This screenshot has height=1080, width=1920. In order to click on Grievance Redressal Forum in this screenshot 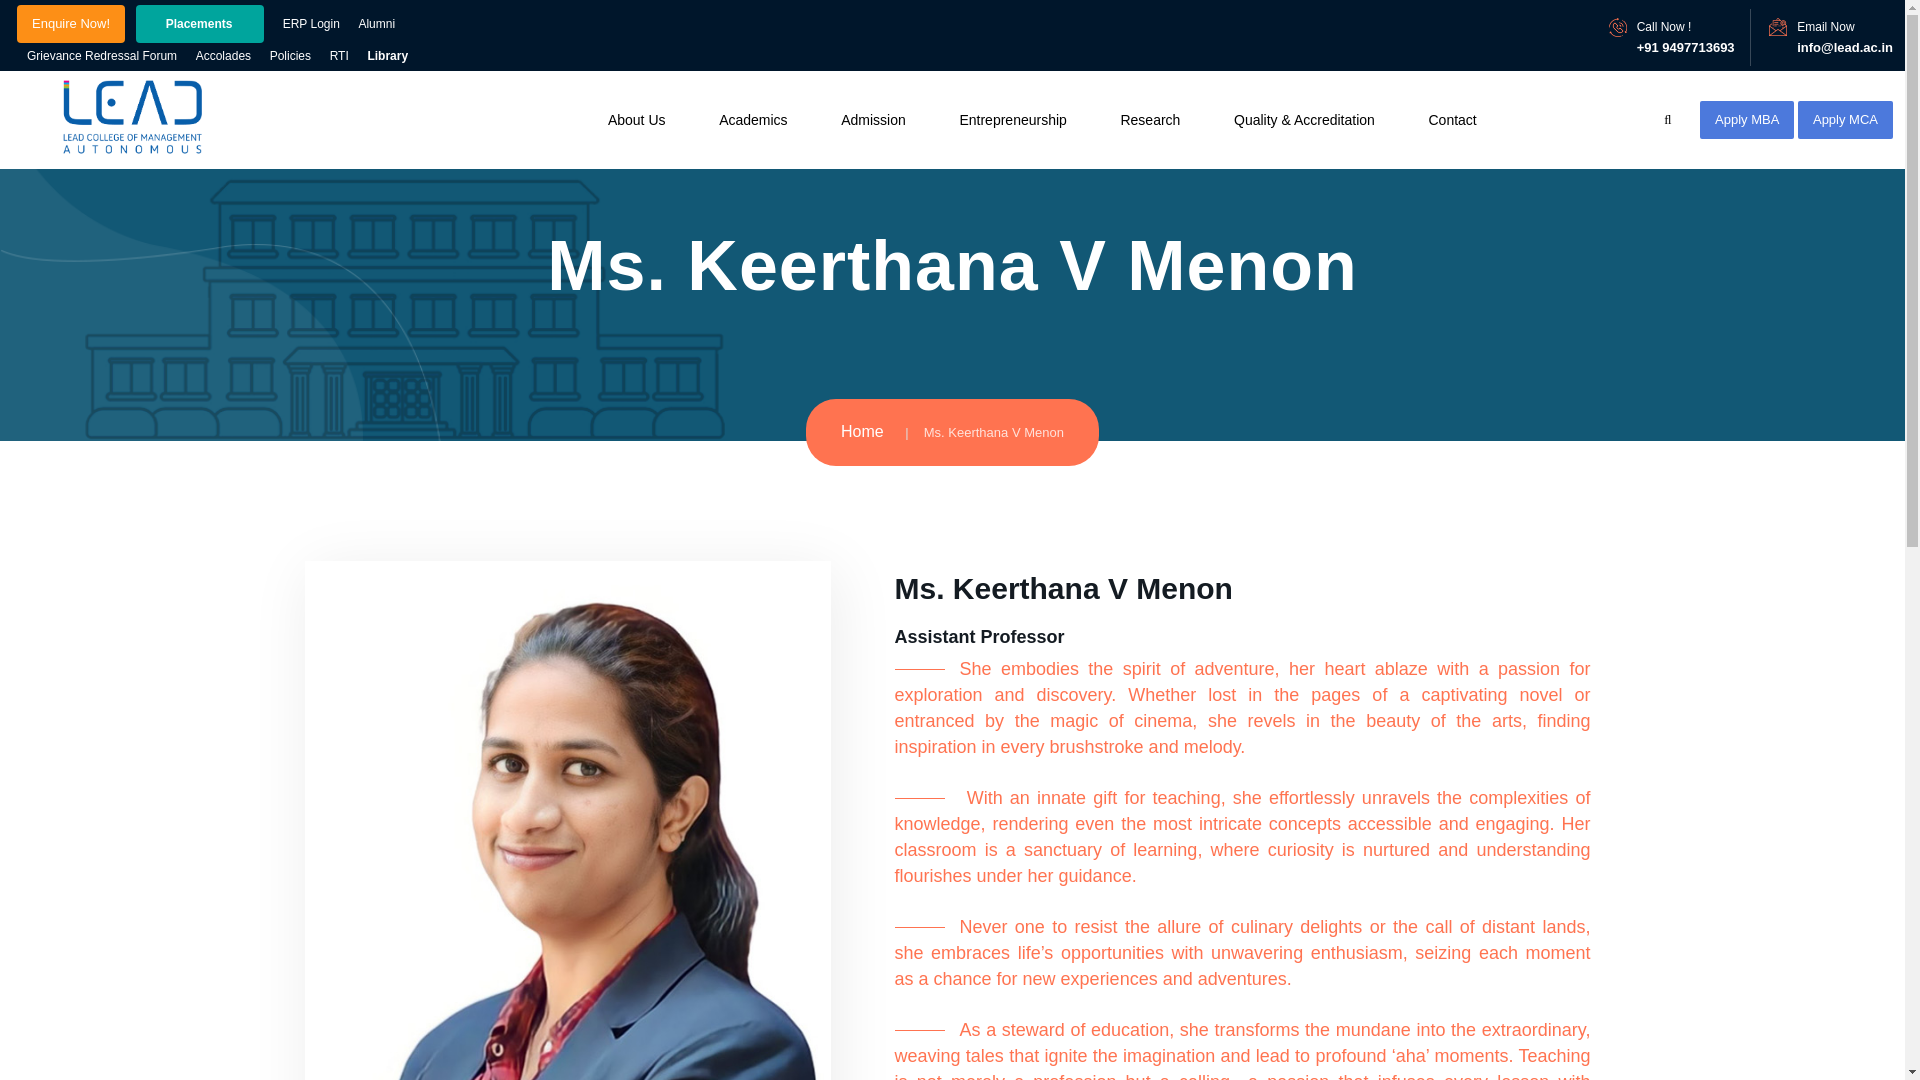, I will do `click(101, 56)`.